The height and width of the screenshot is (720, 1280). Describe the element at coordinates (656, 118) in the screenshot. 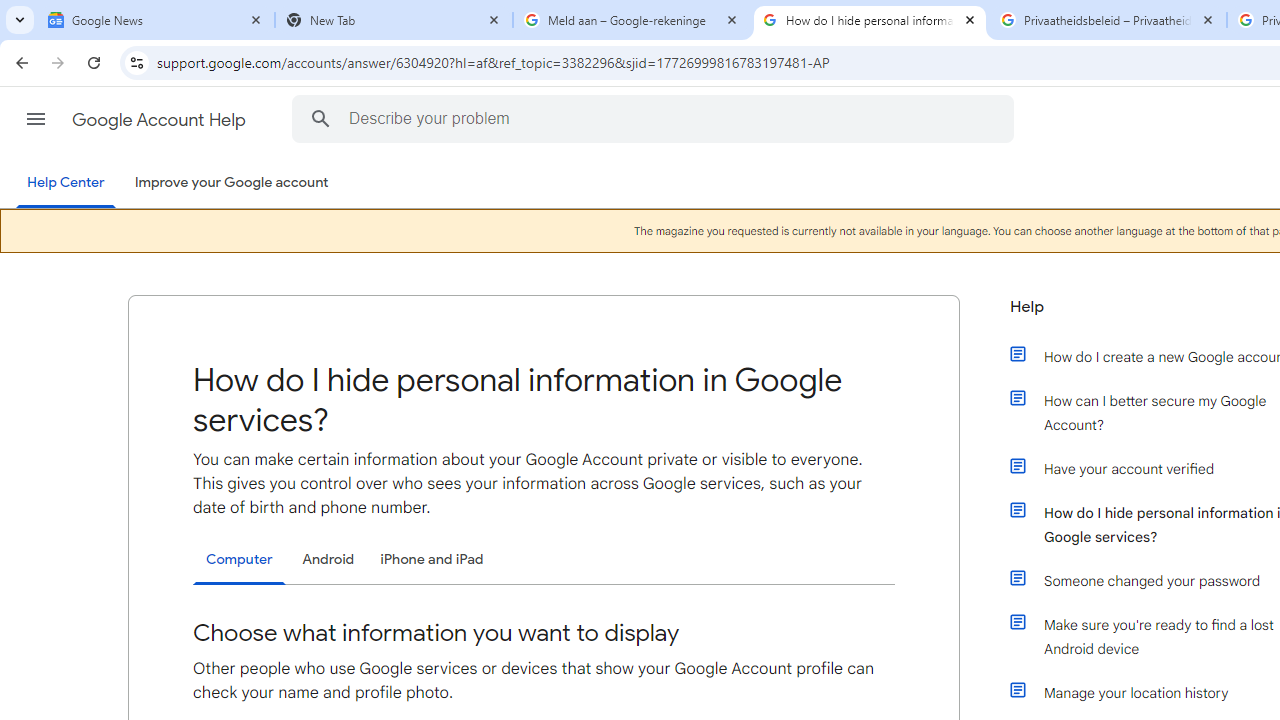

I see `Describe your problem` at that location.